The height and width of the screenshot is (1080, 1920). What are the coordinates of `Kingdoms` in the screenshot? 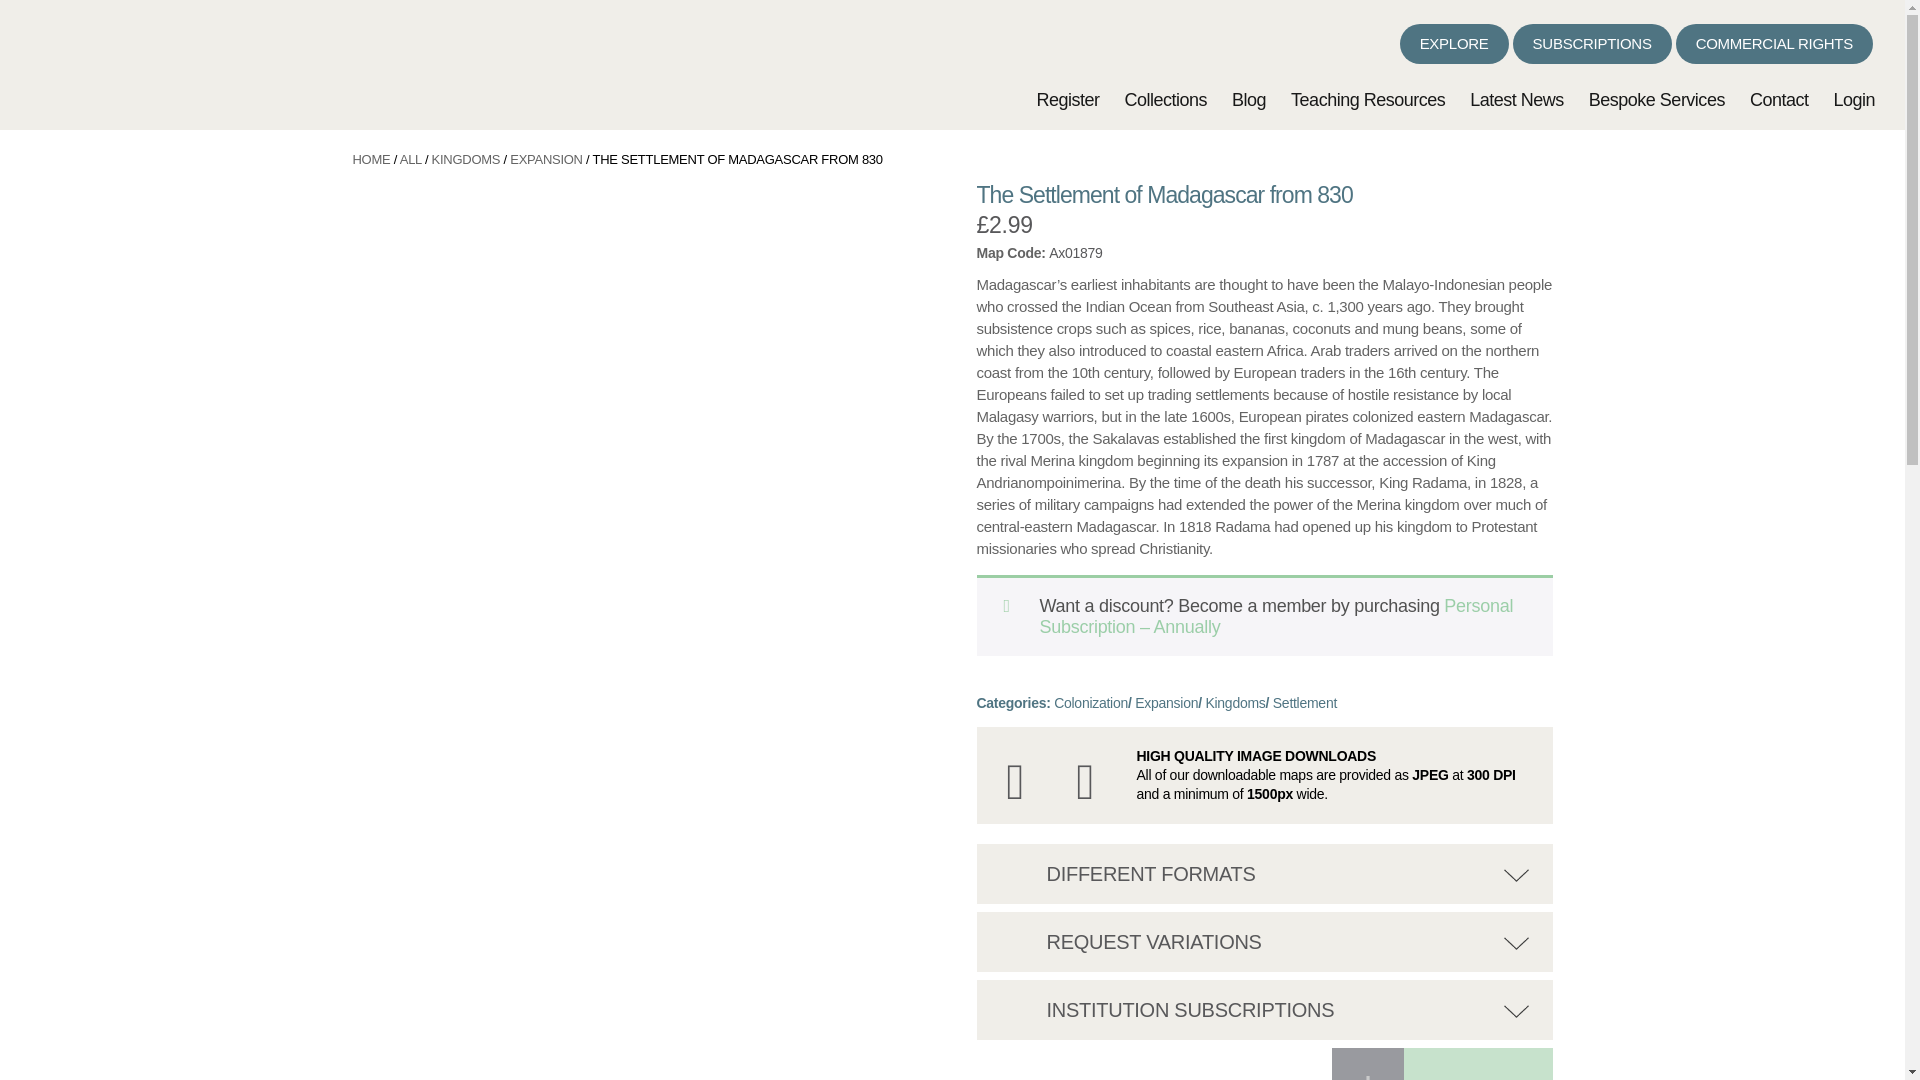 It's located at (1235, 702).